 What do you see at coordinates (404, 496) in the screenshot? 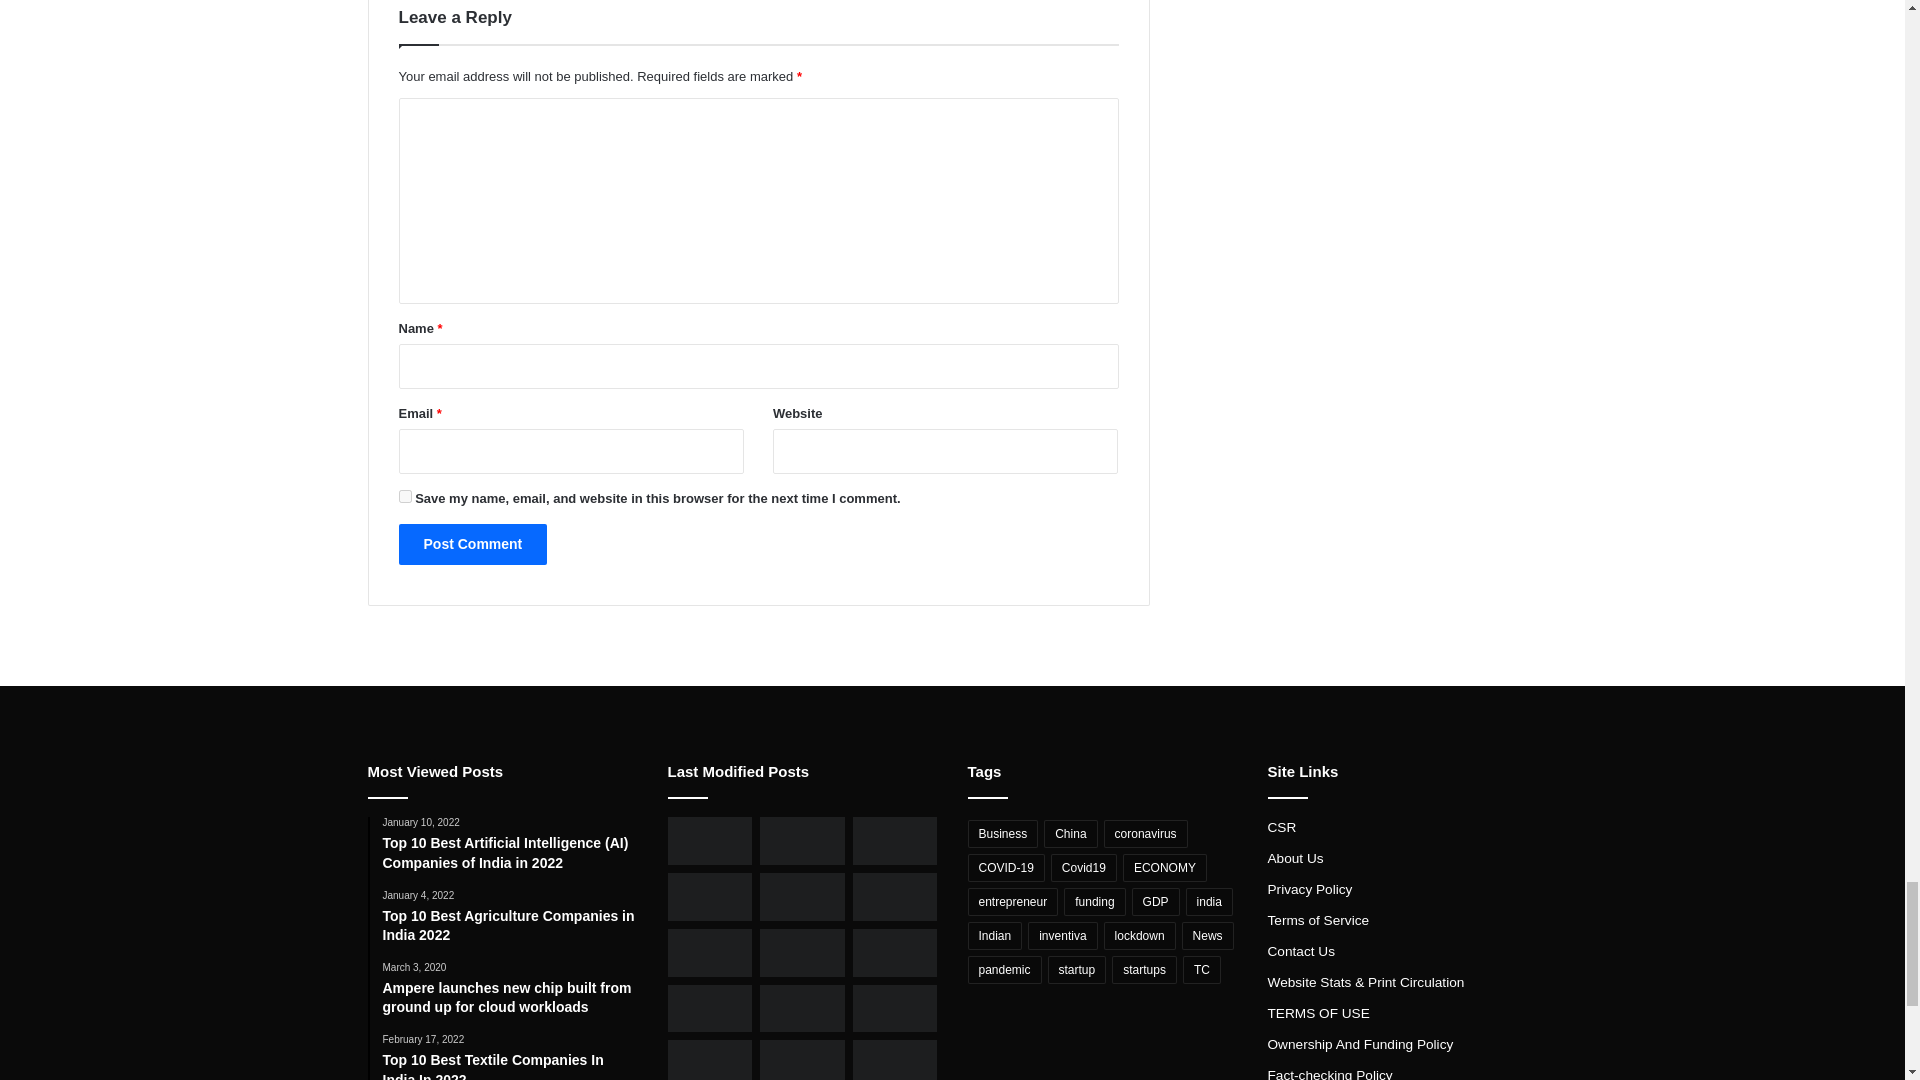
I see `yes` at bounding box center [404, 496].